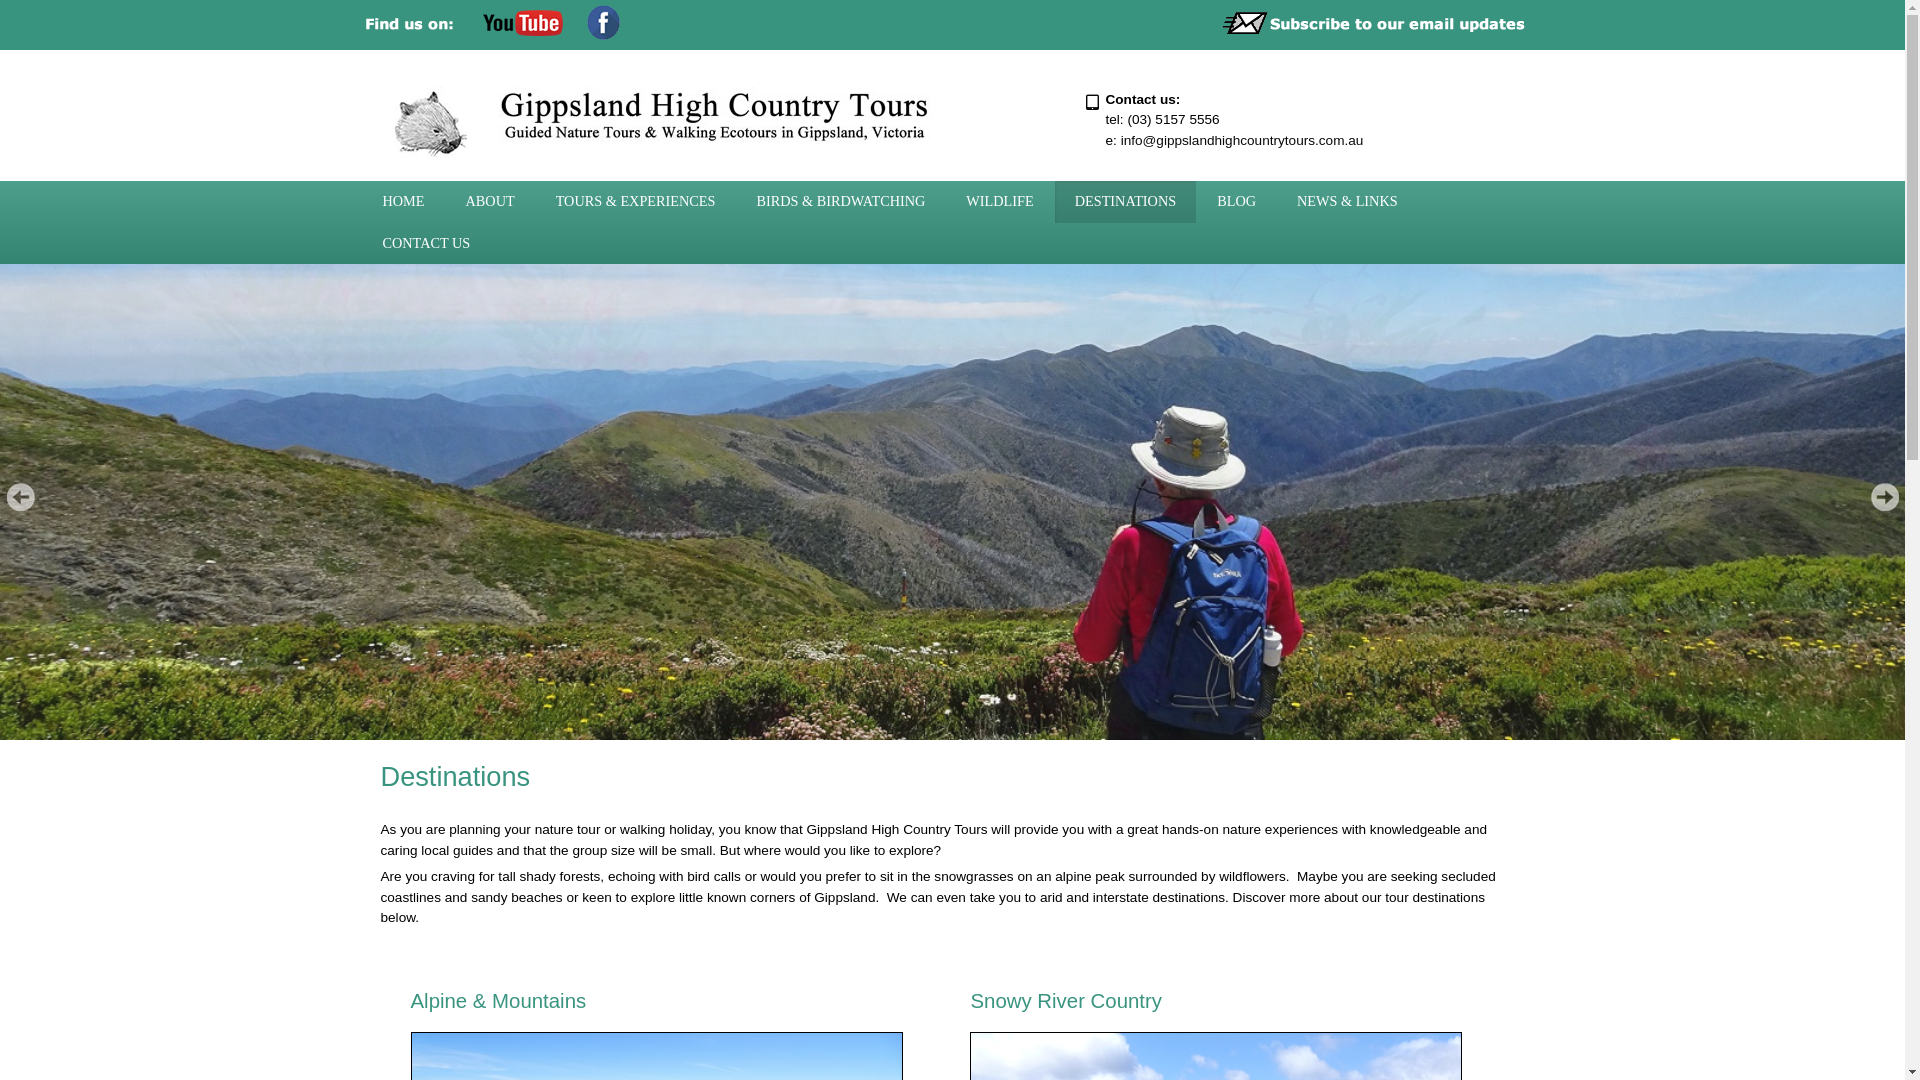 The width and height of the screenshot is (1920, 1080). Describe the element at coordinates (1126, 202) in the screenshot. I see `DESTINATIONS` at that location.